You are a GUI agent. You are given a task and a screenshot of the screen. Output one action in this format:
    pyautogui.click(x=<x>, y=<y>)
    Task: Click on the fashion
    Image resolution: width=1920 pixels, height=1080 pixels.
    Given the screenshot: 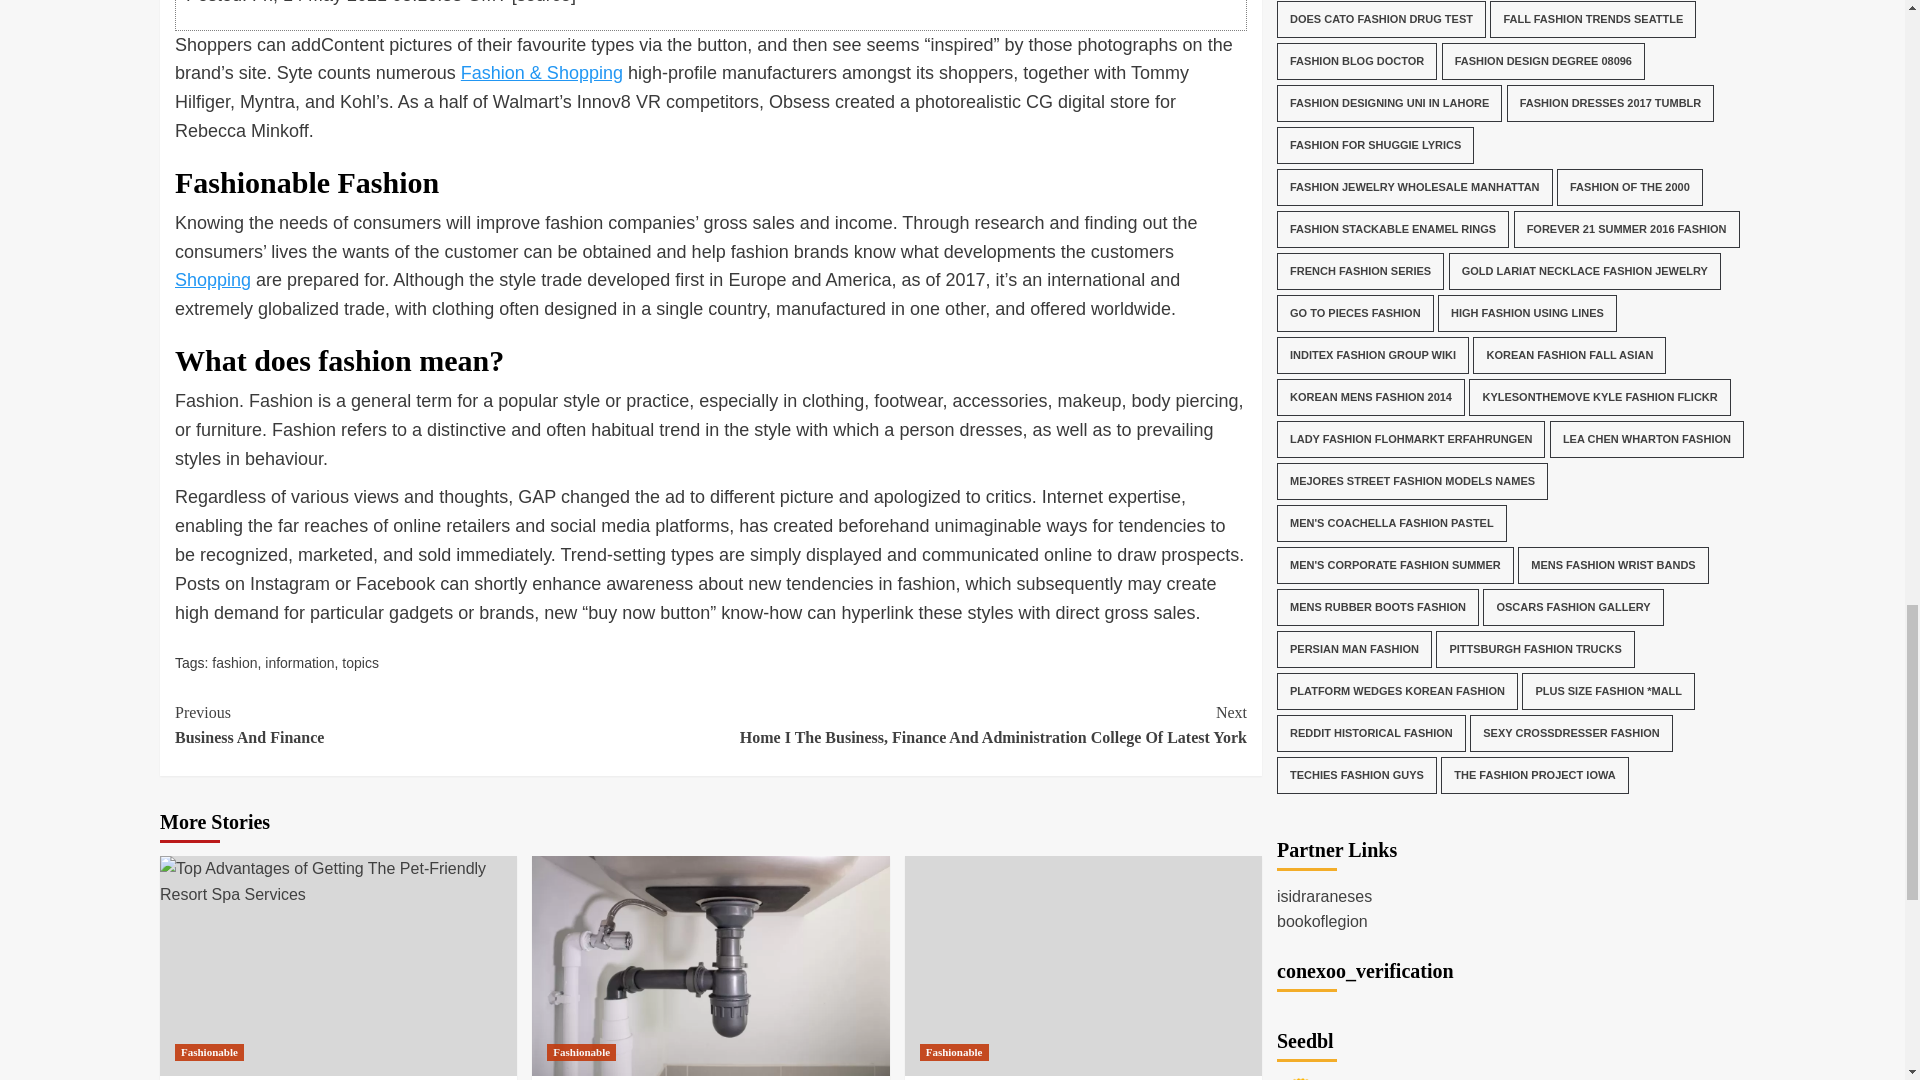 What is the action you would take?
    pyautogui.click(x=234, y=662)
    